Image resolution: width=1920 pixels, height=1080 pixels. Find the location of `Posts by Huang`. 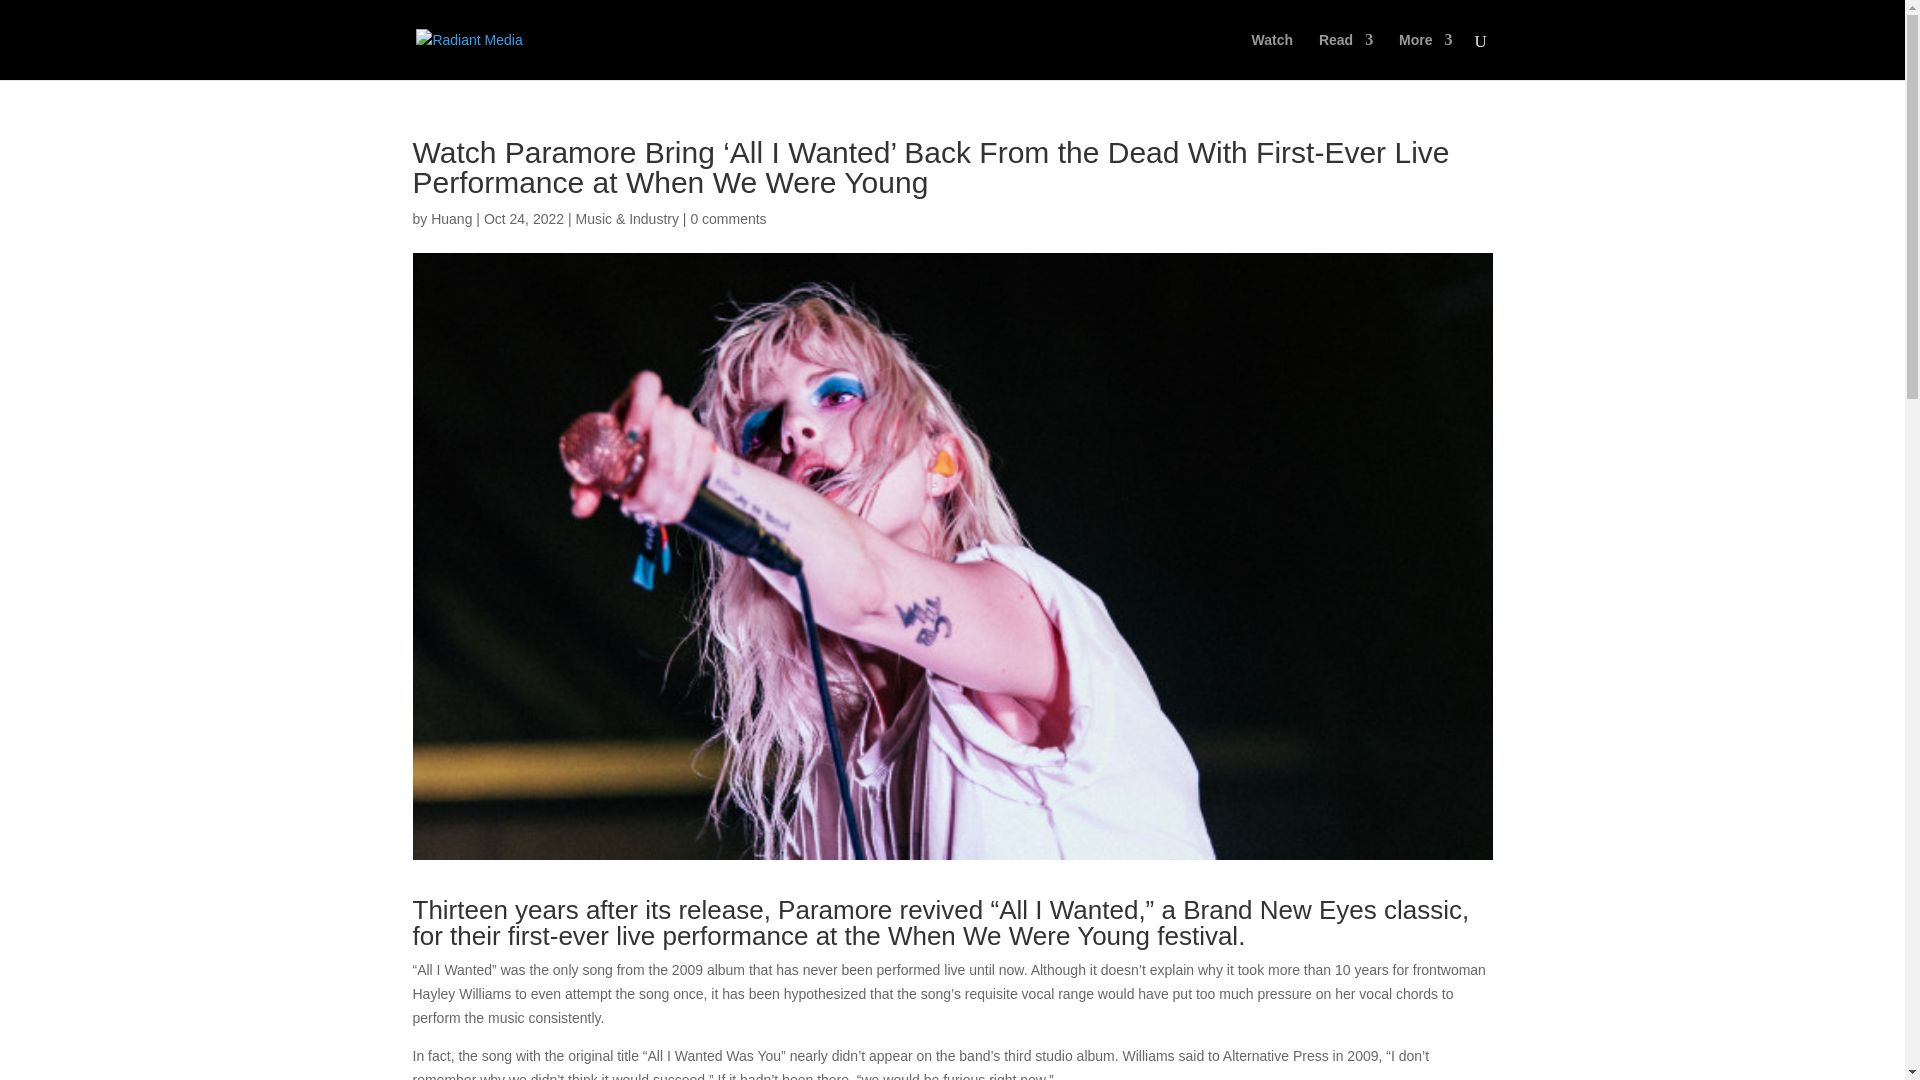

Posts by Huang is located at coordinates (451, 218).